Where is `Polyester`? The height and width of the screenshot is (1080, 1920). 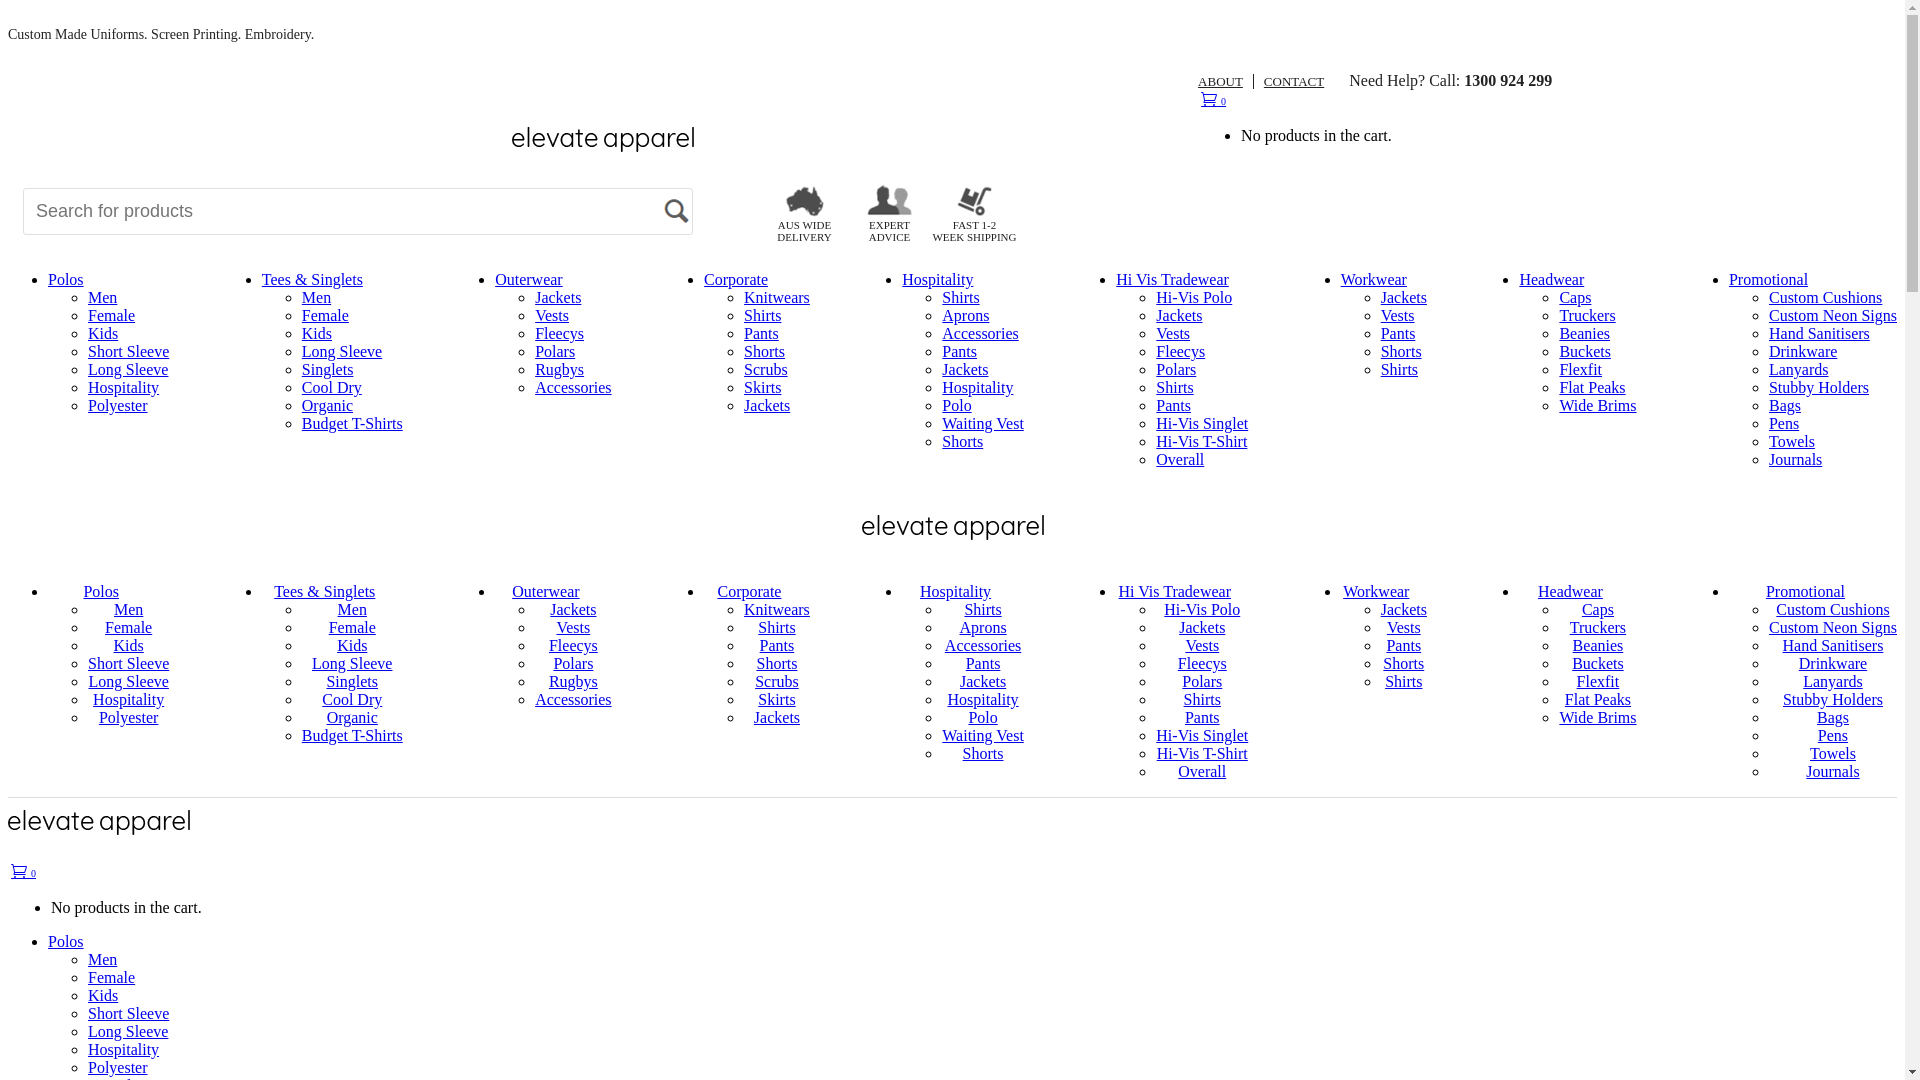 Polyester is located at coordinates (129, 718).